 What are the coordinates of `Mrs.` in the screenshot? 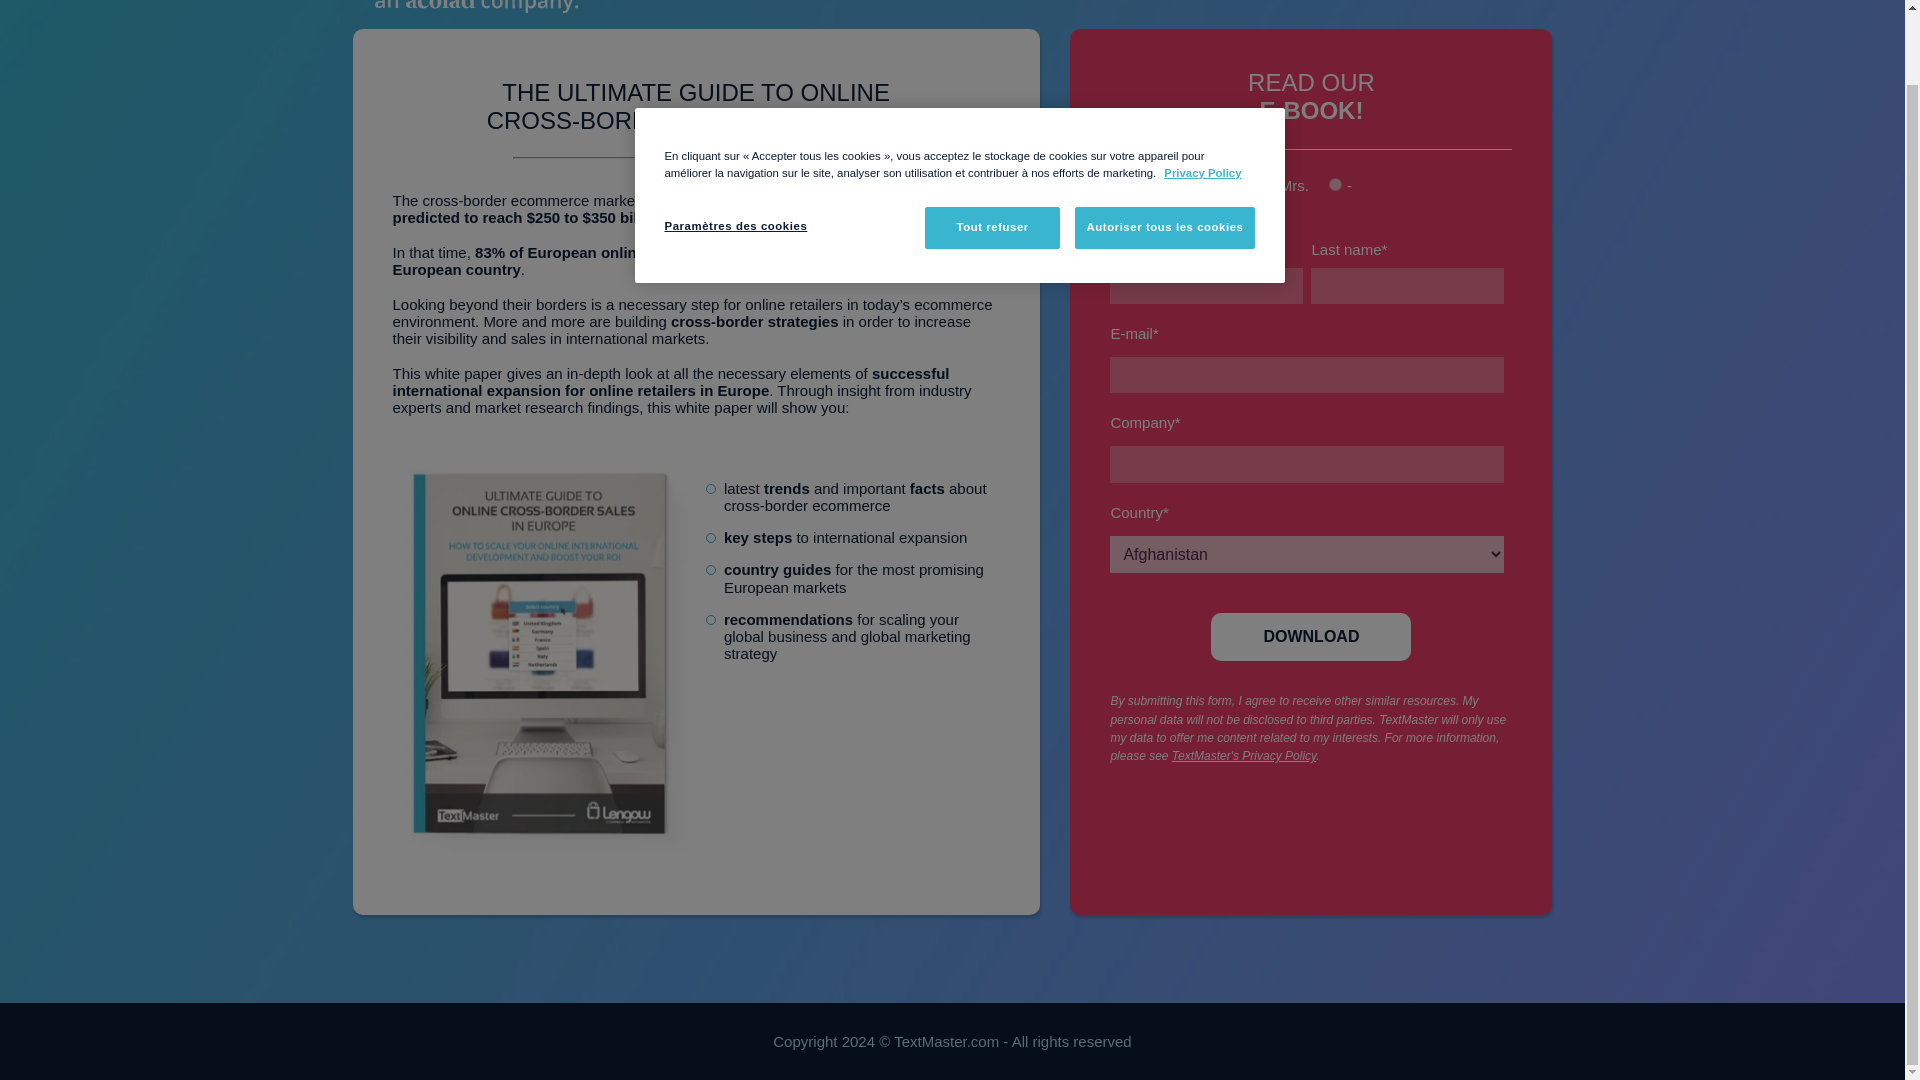 It's located at (1268, 184).